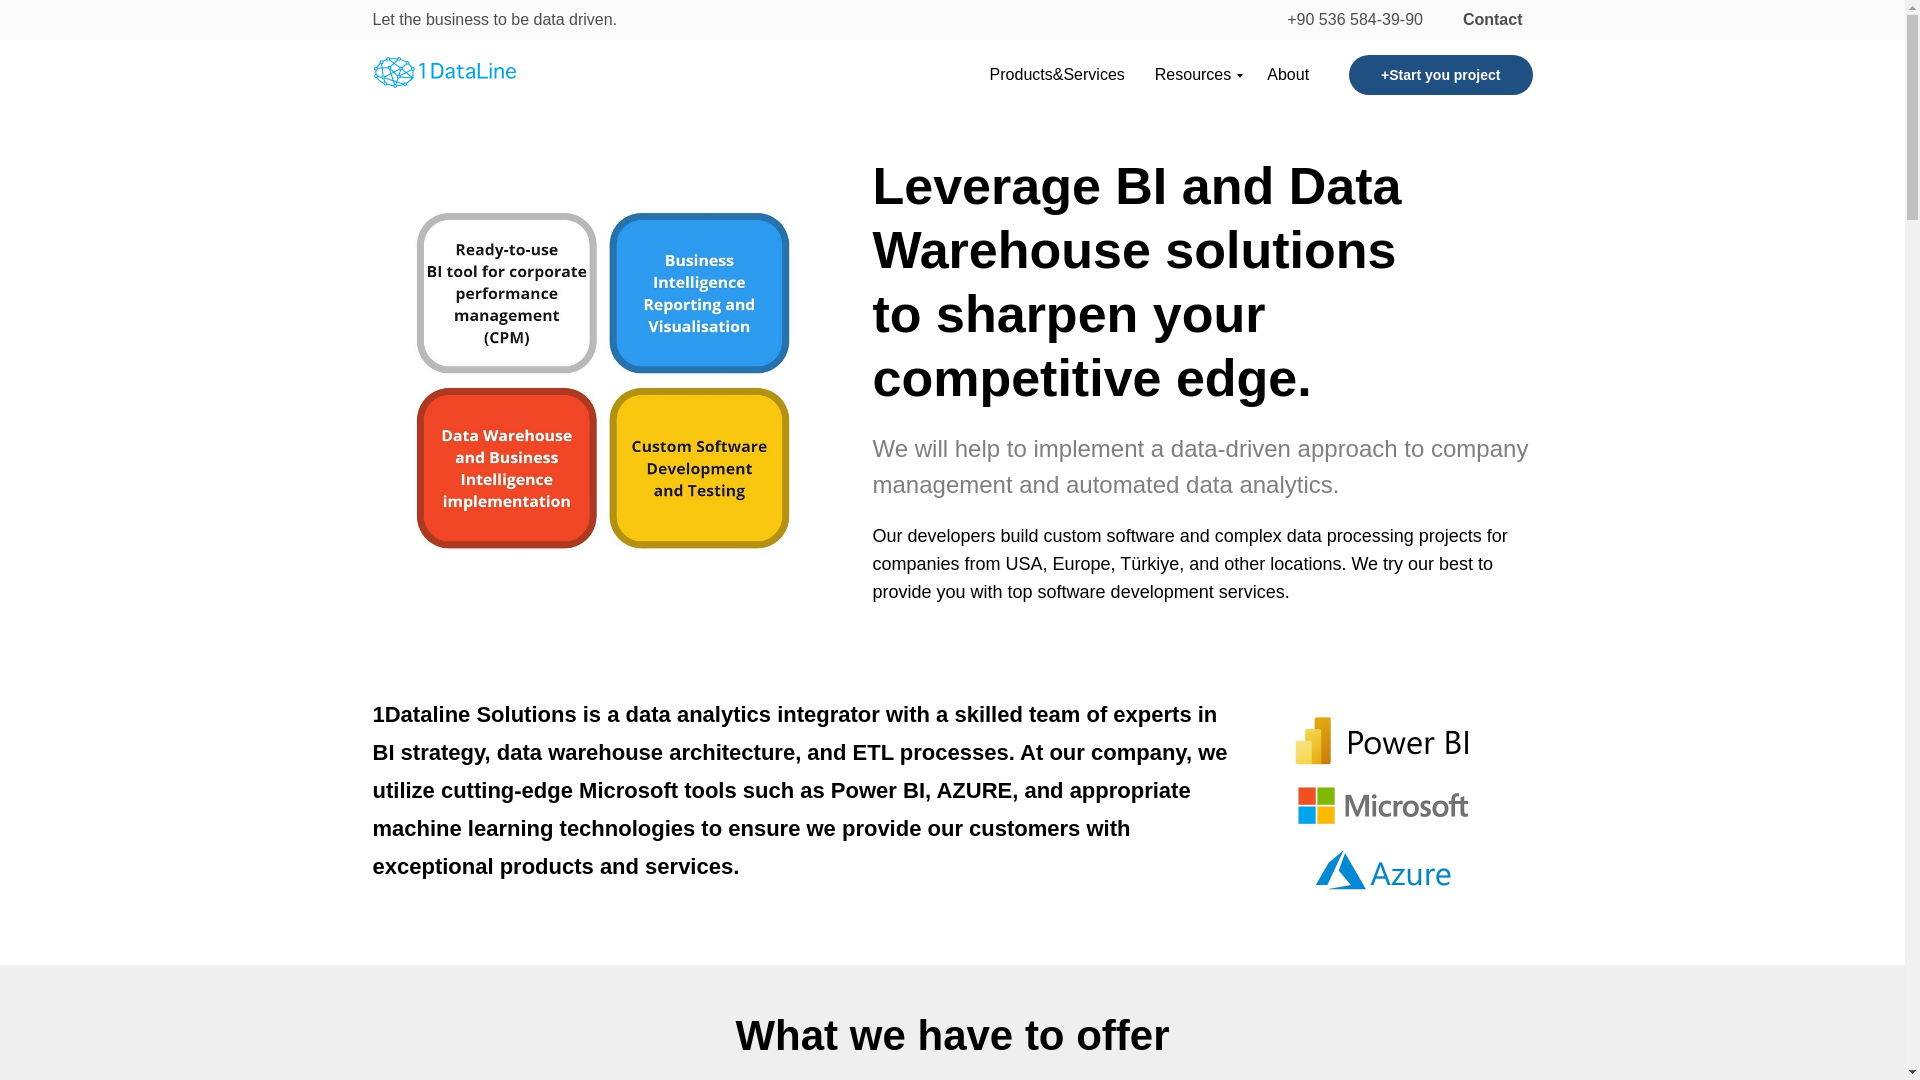 The width and height of the screenshot is (1920, 1080). Describe the element at coordinates (1288, 74) in the screenshot. I see `About` at that location.